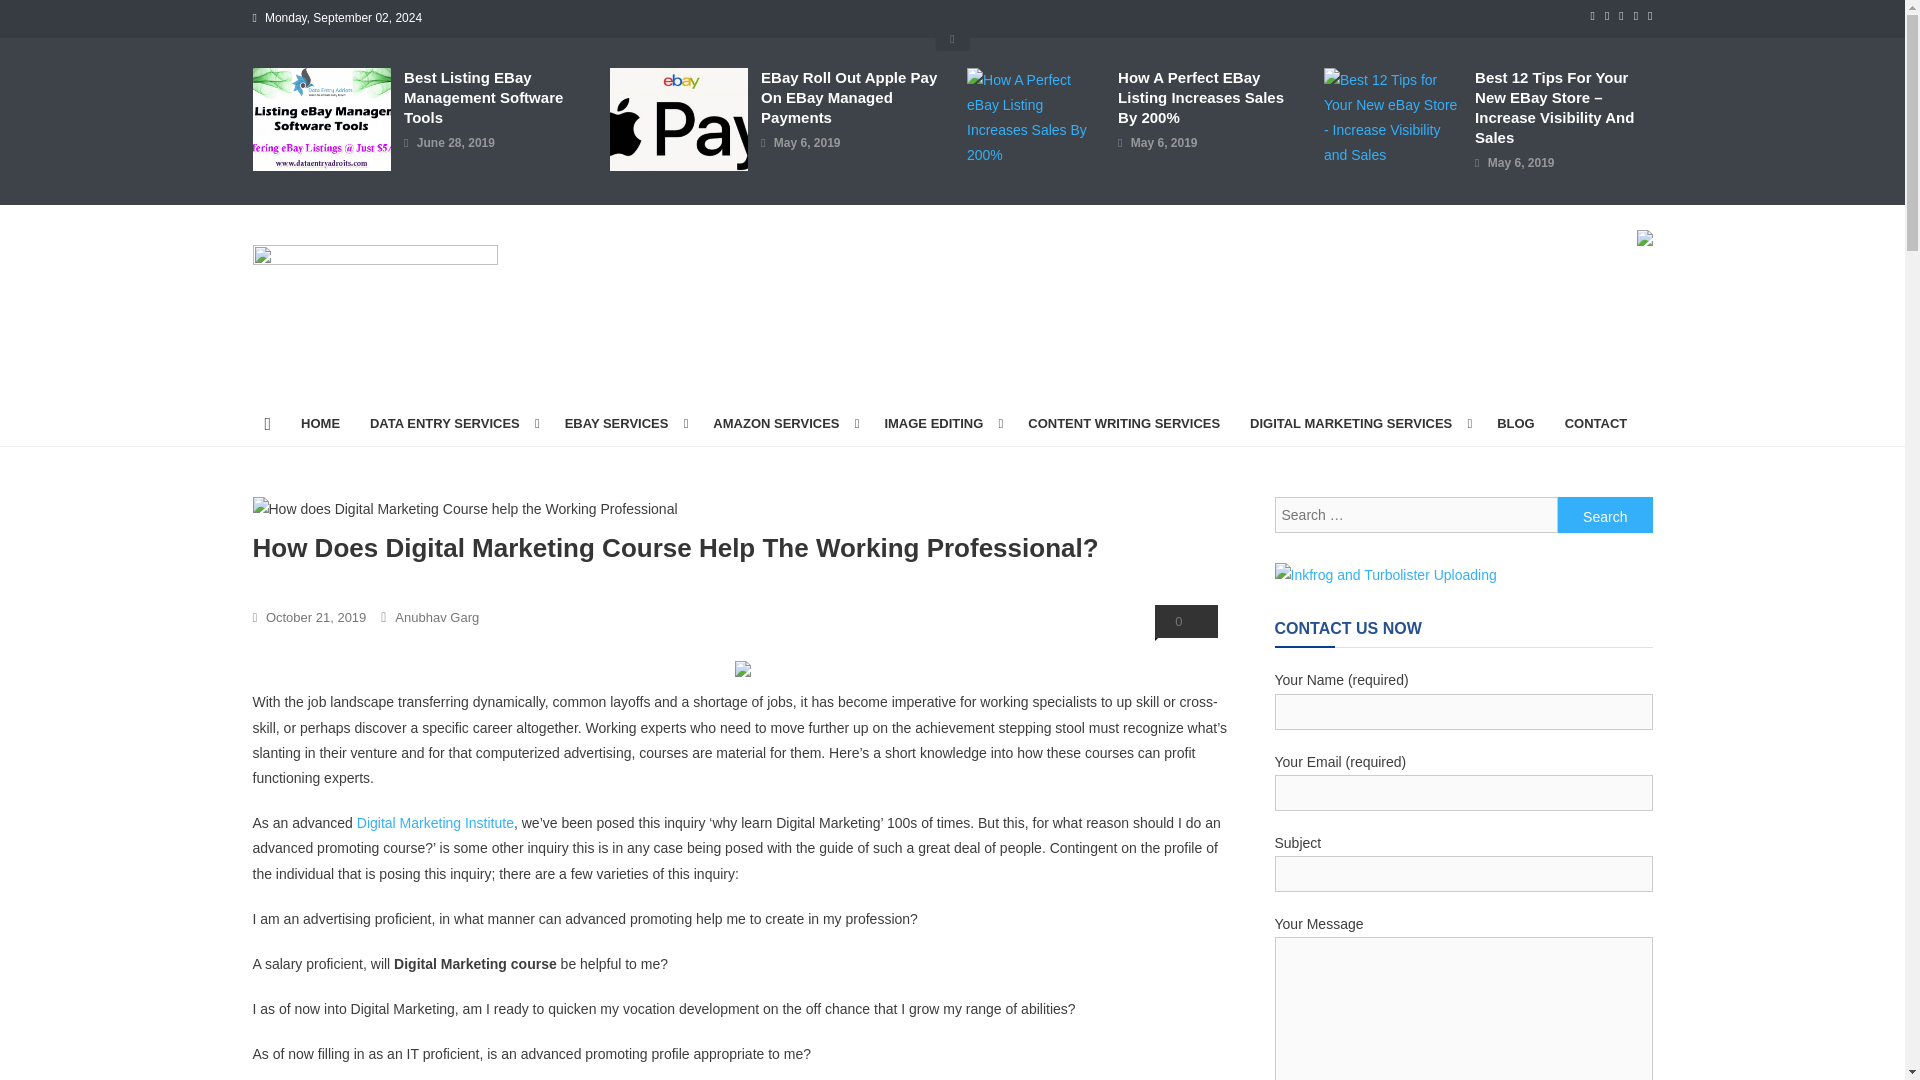 Image resolution: width=1920 pixels, height=1080 pixels. Describe the element at coordinates (1605, 514) in the screenshot. I see `Search` at that location.